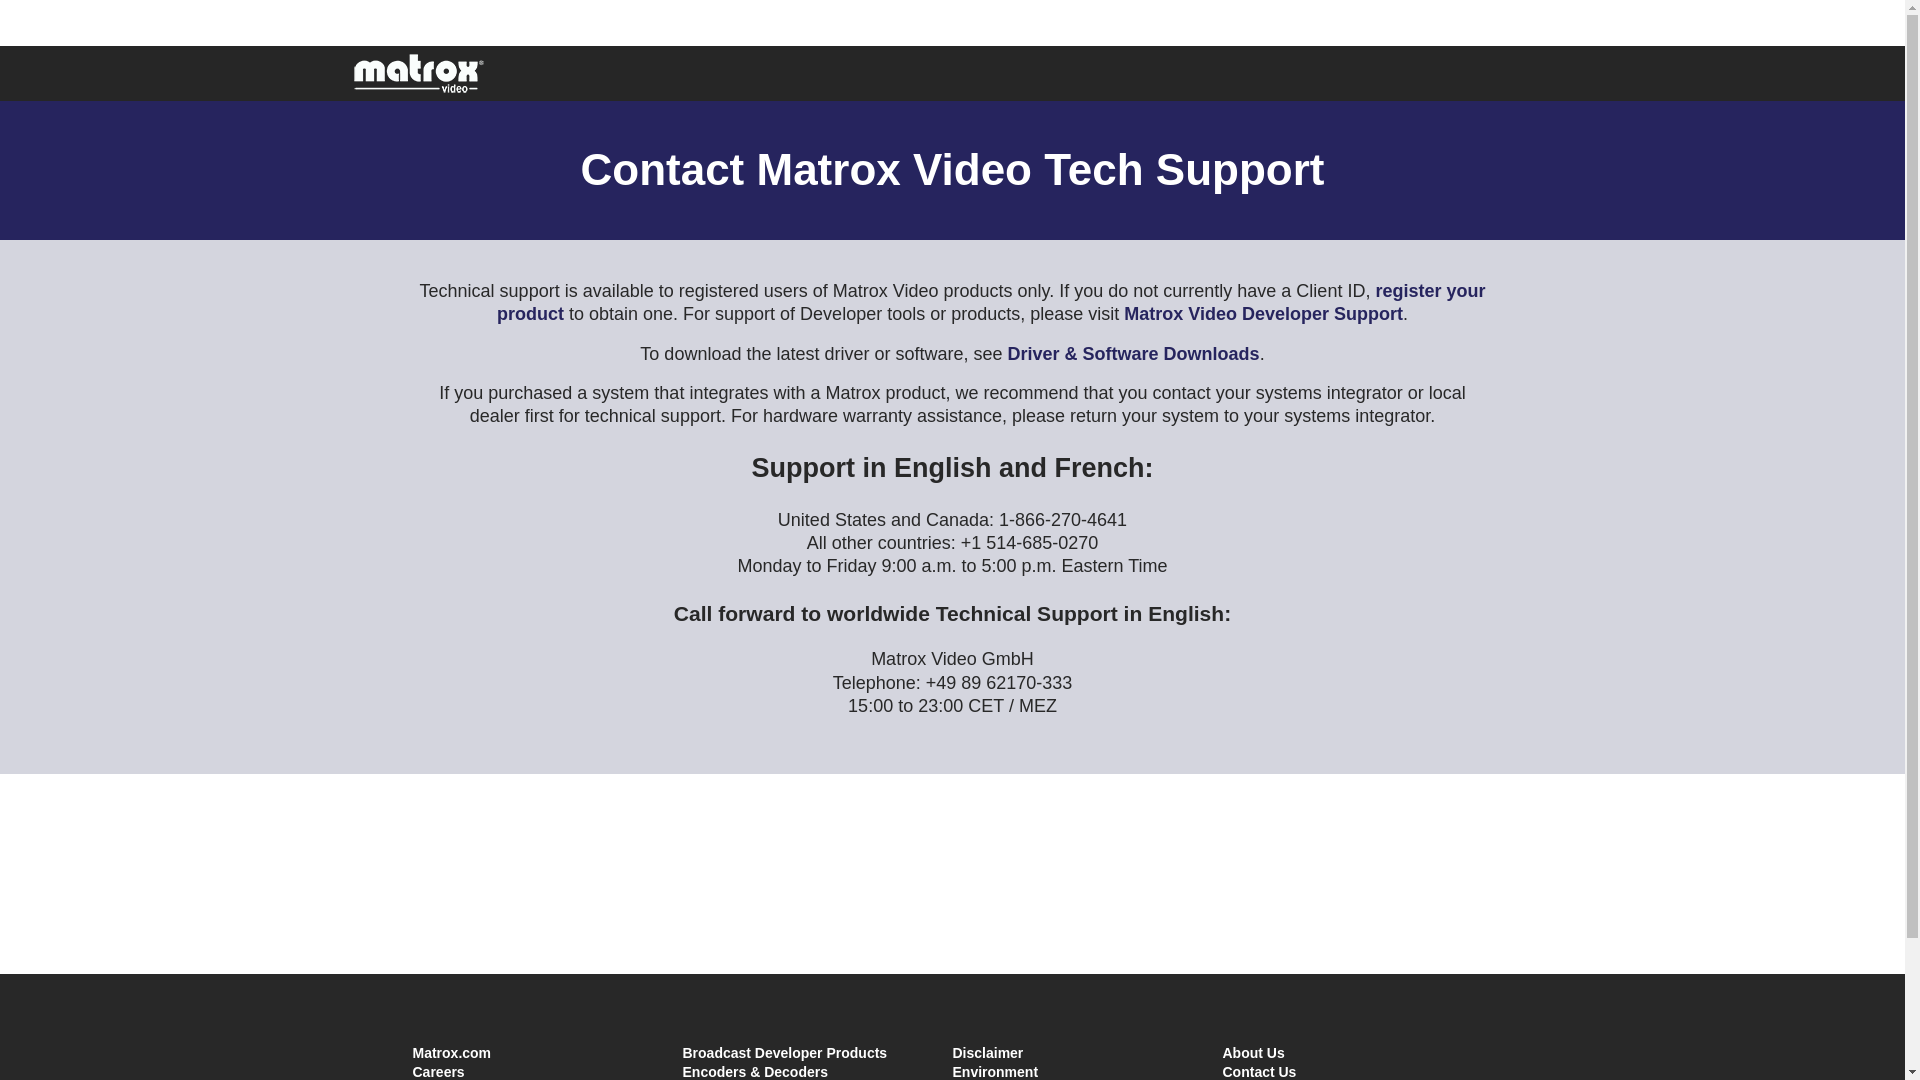  Describe the element at coordinates (1252, 1052) in the screenshot. I see `About Us` at that location.